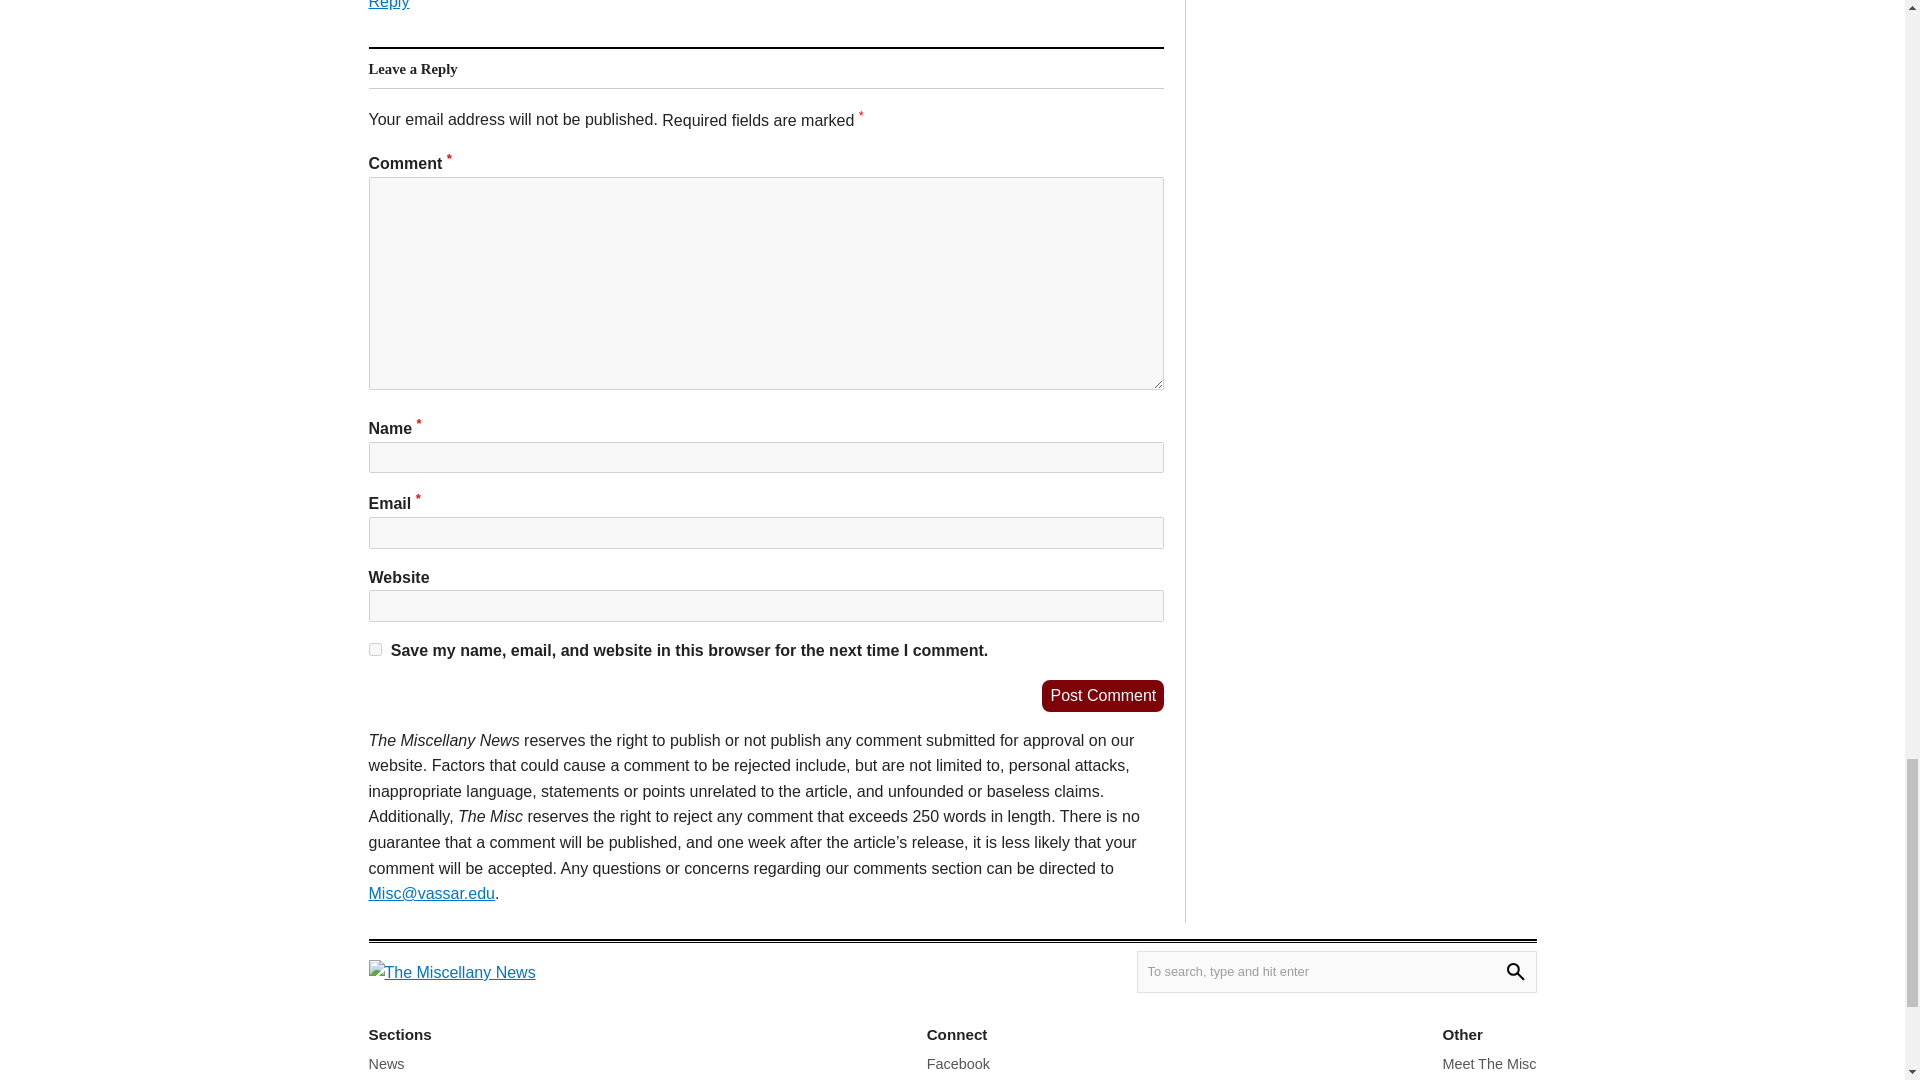 The width and height of the screenshot is (1920, 1080). What do you see at coordinates (374, 648) in the screenshot?
I see `yes` at bounding box center [374, 648].